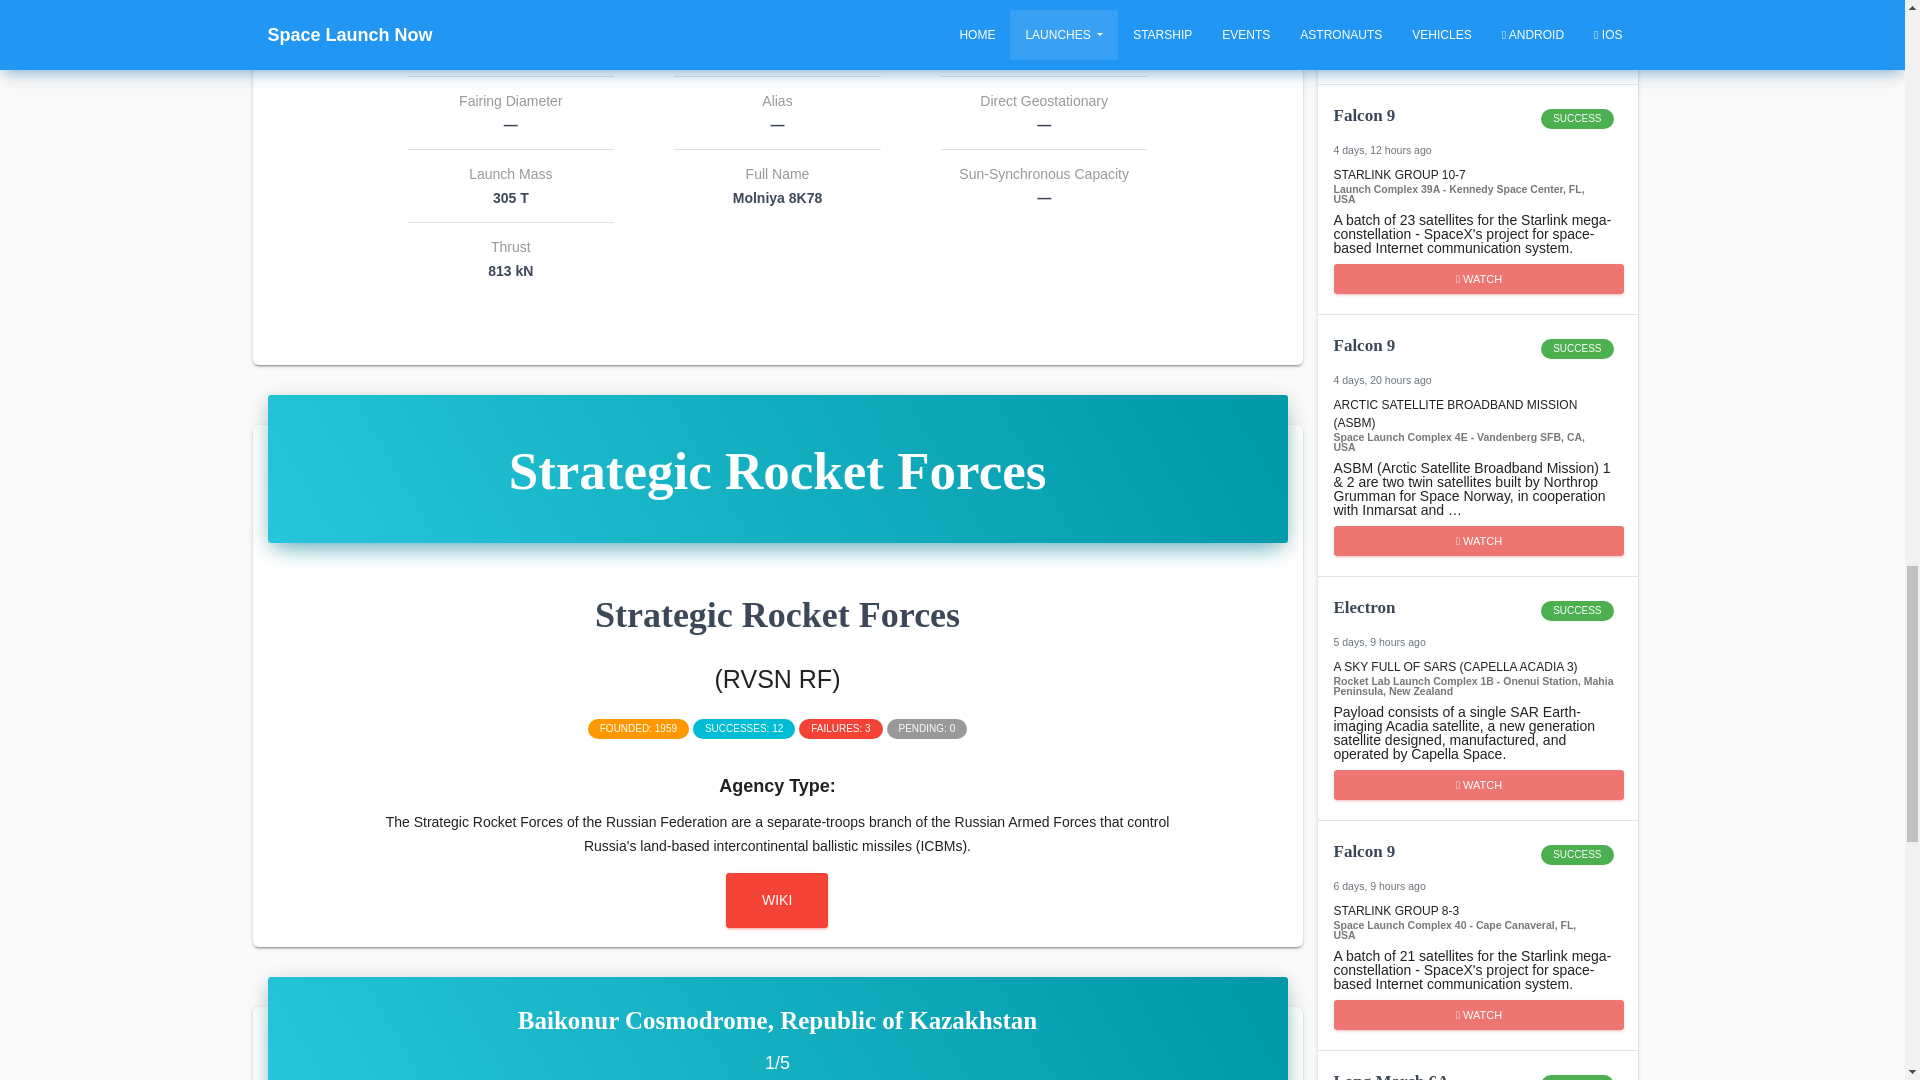  What do you see at coordinates (1477, 128) in the screenshot?
I see `WATCH` at bounding box center [1477, 128].